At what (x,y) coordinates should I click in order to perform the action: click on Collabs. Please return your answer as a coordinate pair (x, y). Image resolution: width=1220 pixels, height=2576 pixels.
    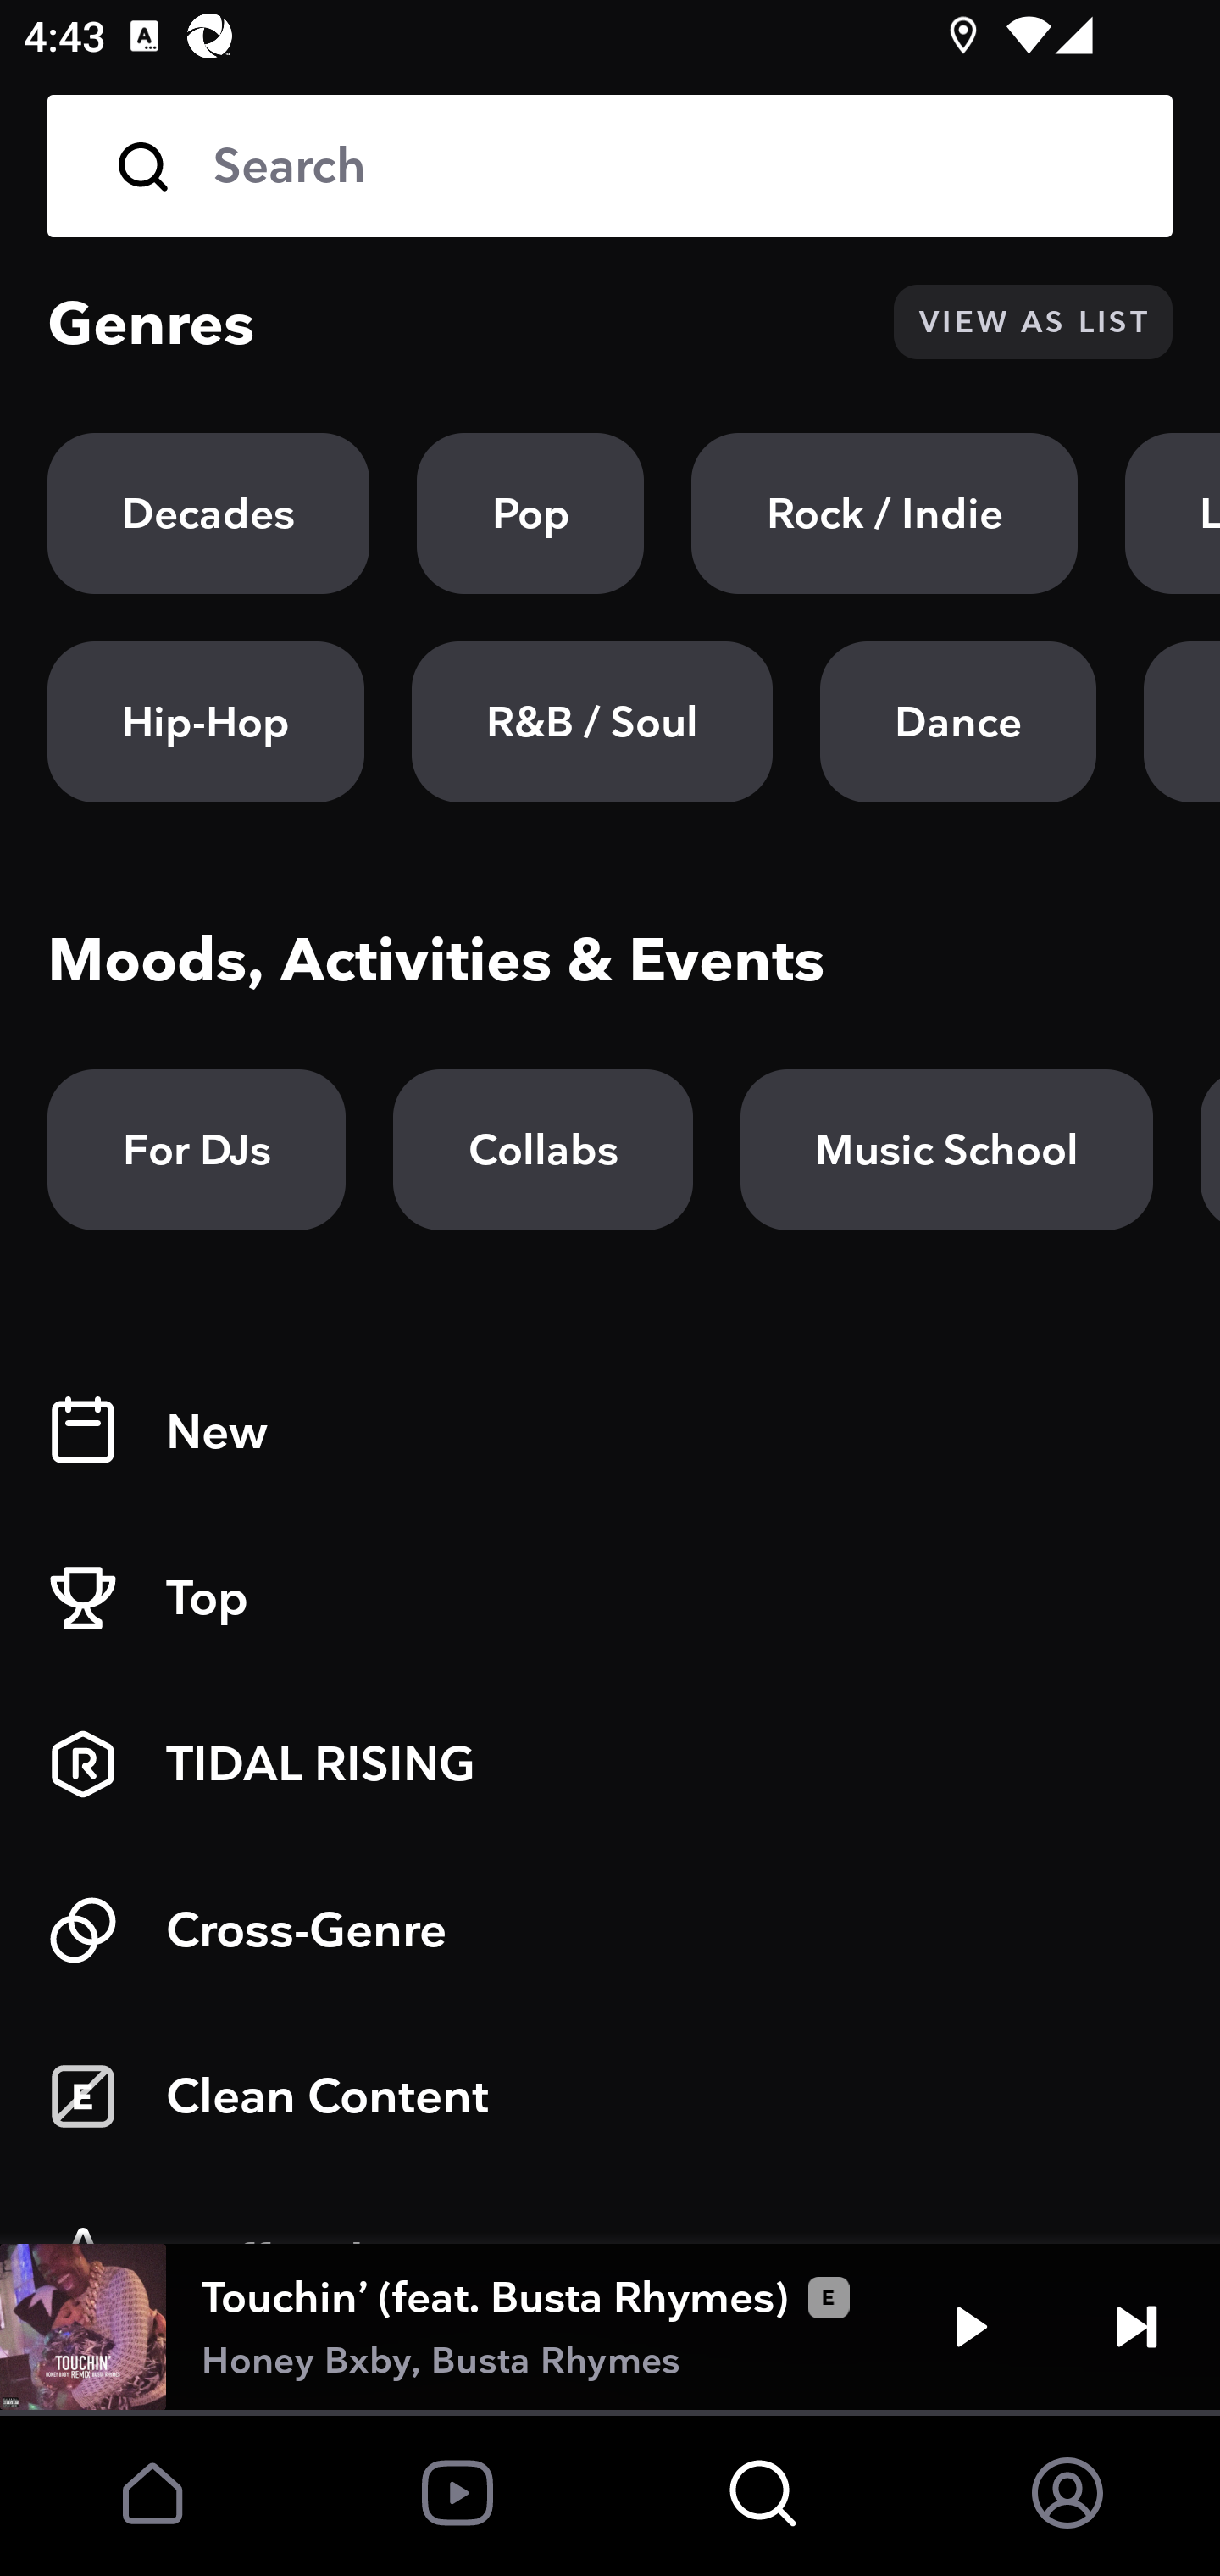
    Looking at the image, I should click on (542, 1150).